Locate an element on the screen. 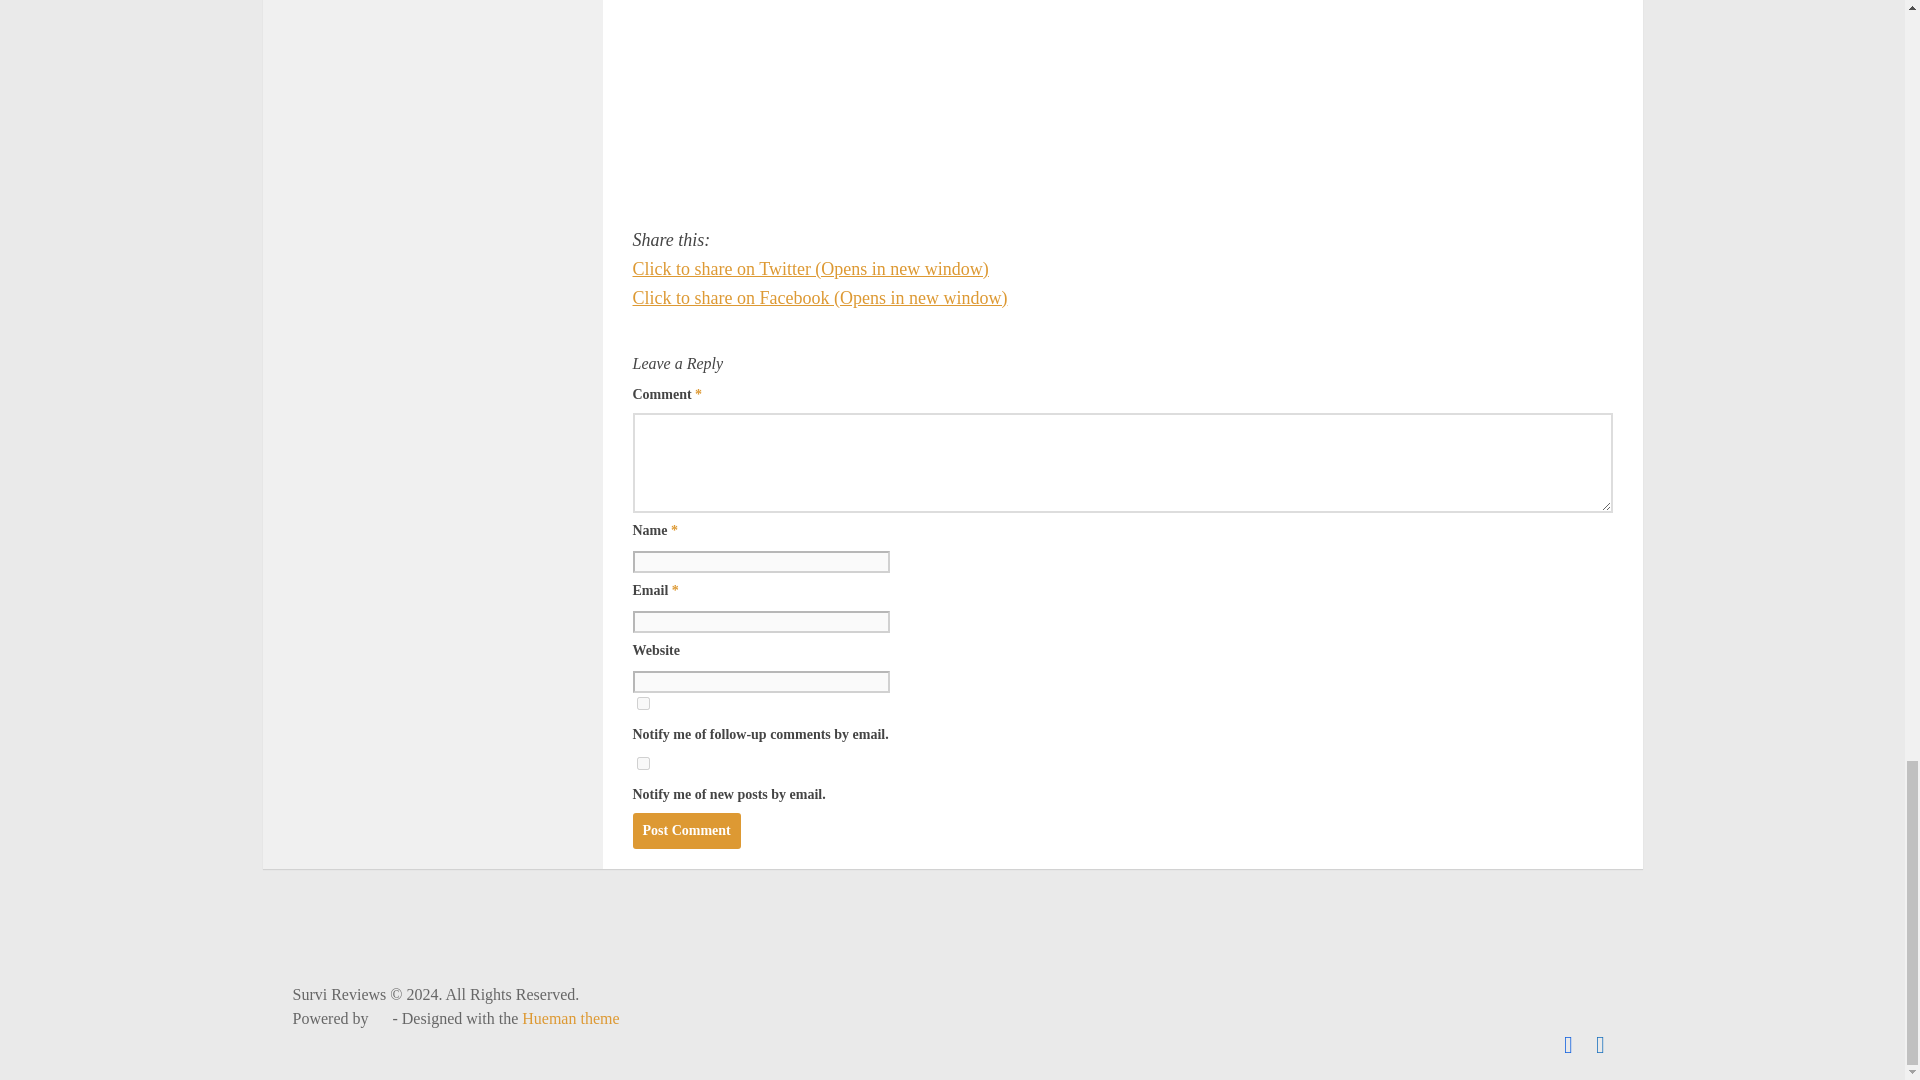 The height and width of the screenshot is (1080, 1920). Hueman theme is located at coordinates (570, 1018).